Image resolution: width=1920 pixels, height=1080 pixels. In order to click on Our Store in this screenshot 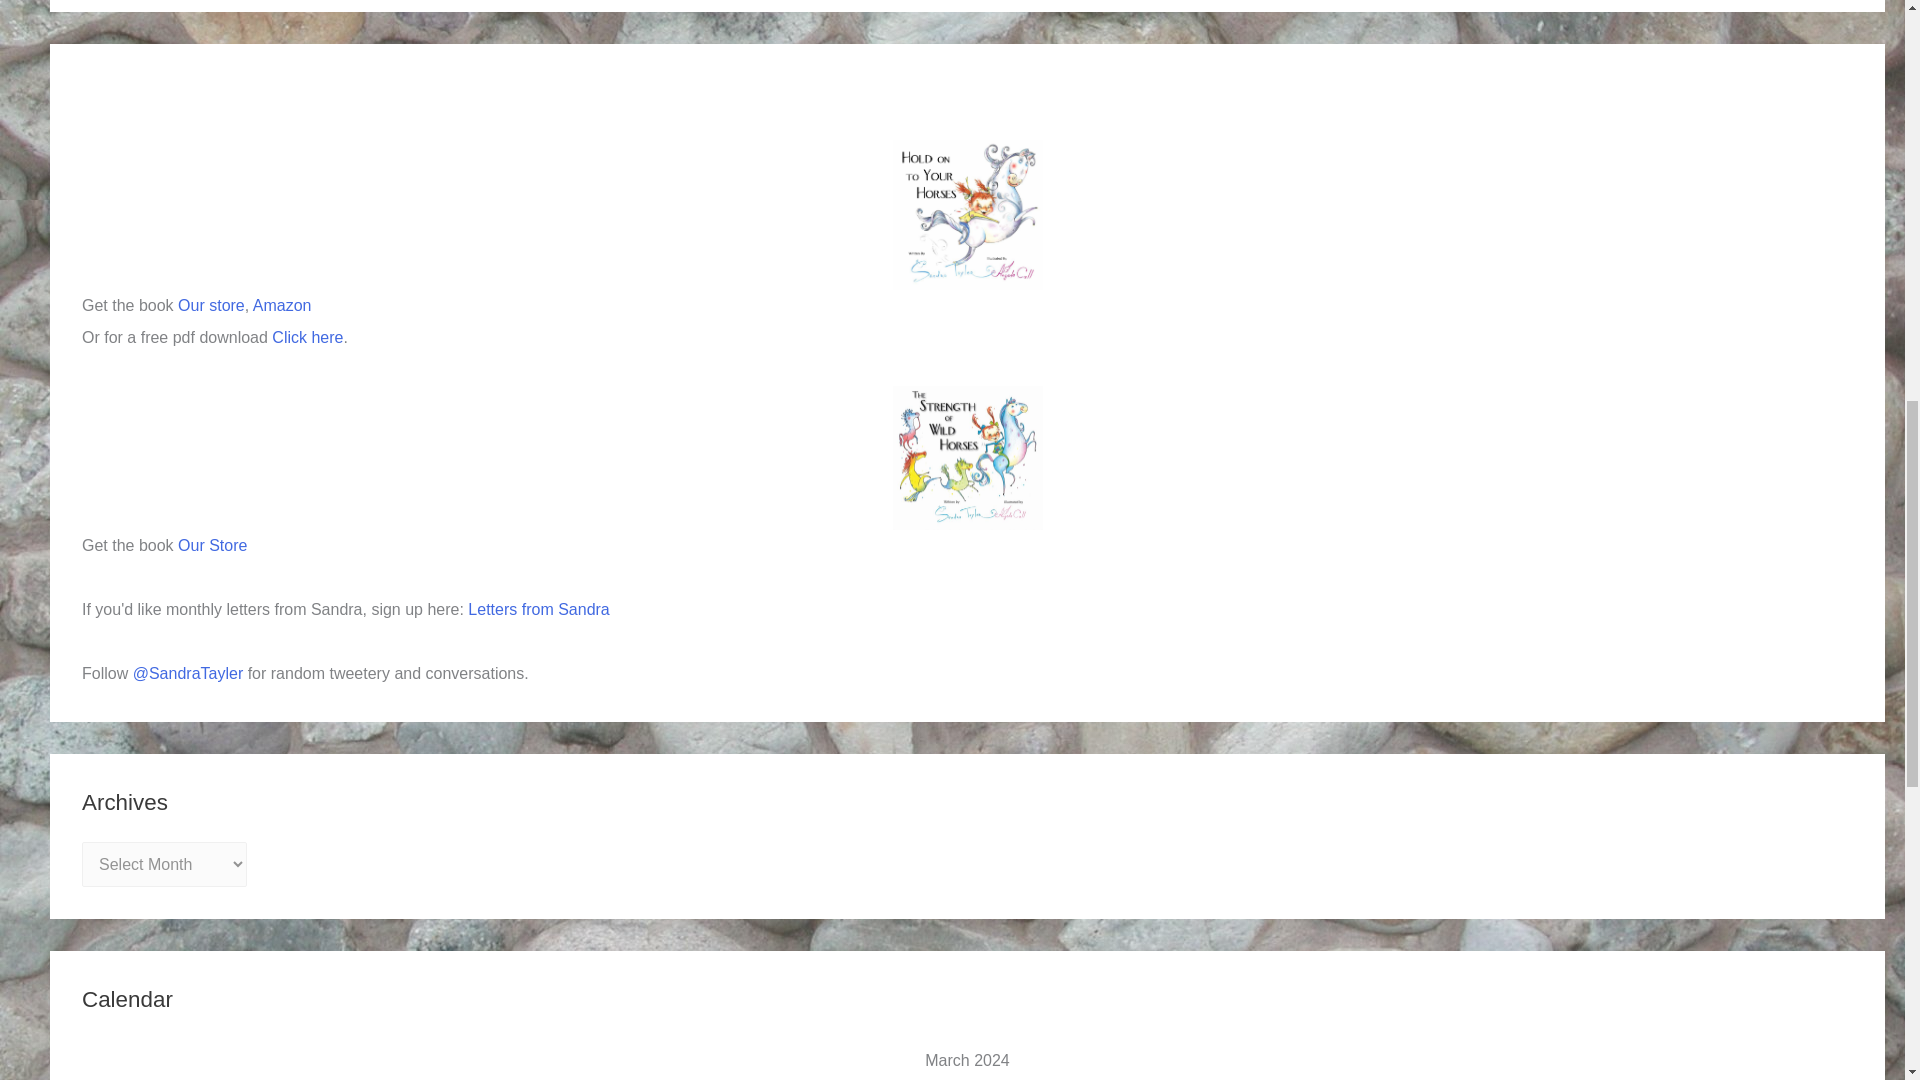, I will do `click(212, 545)`.